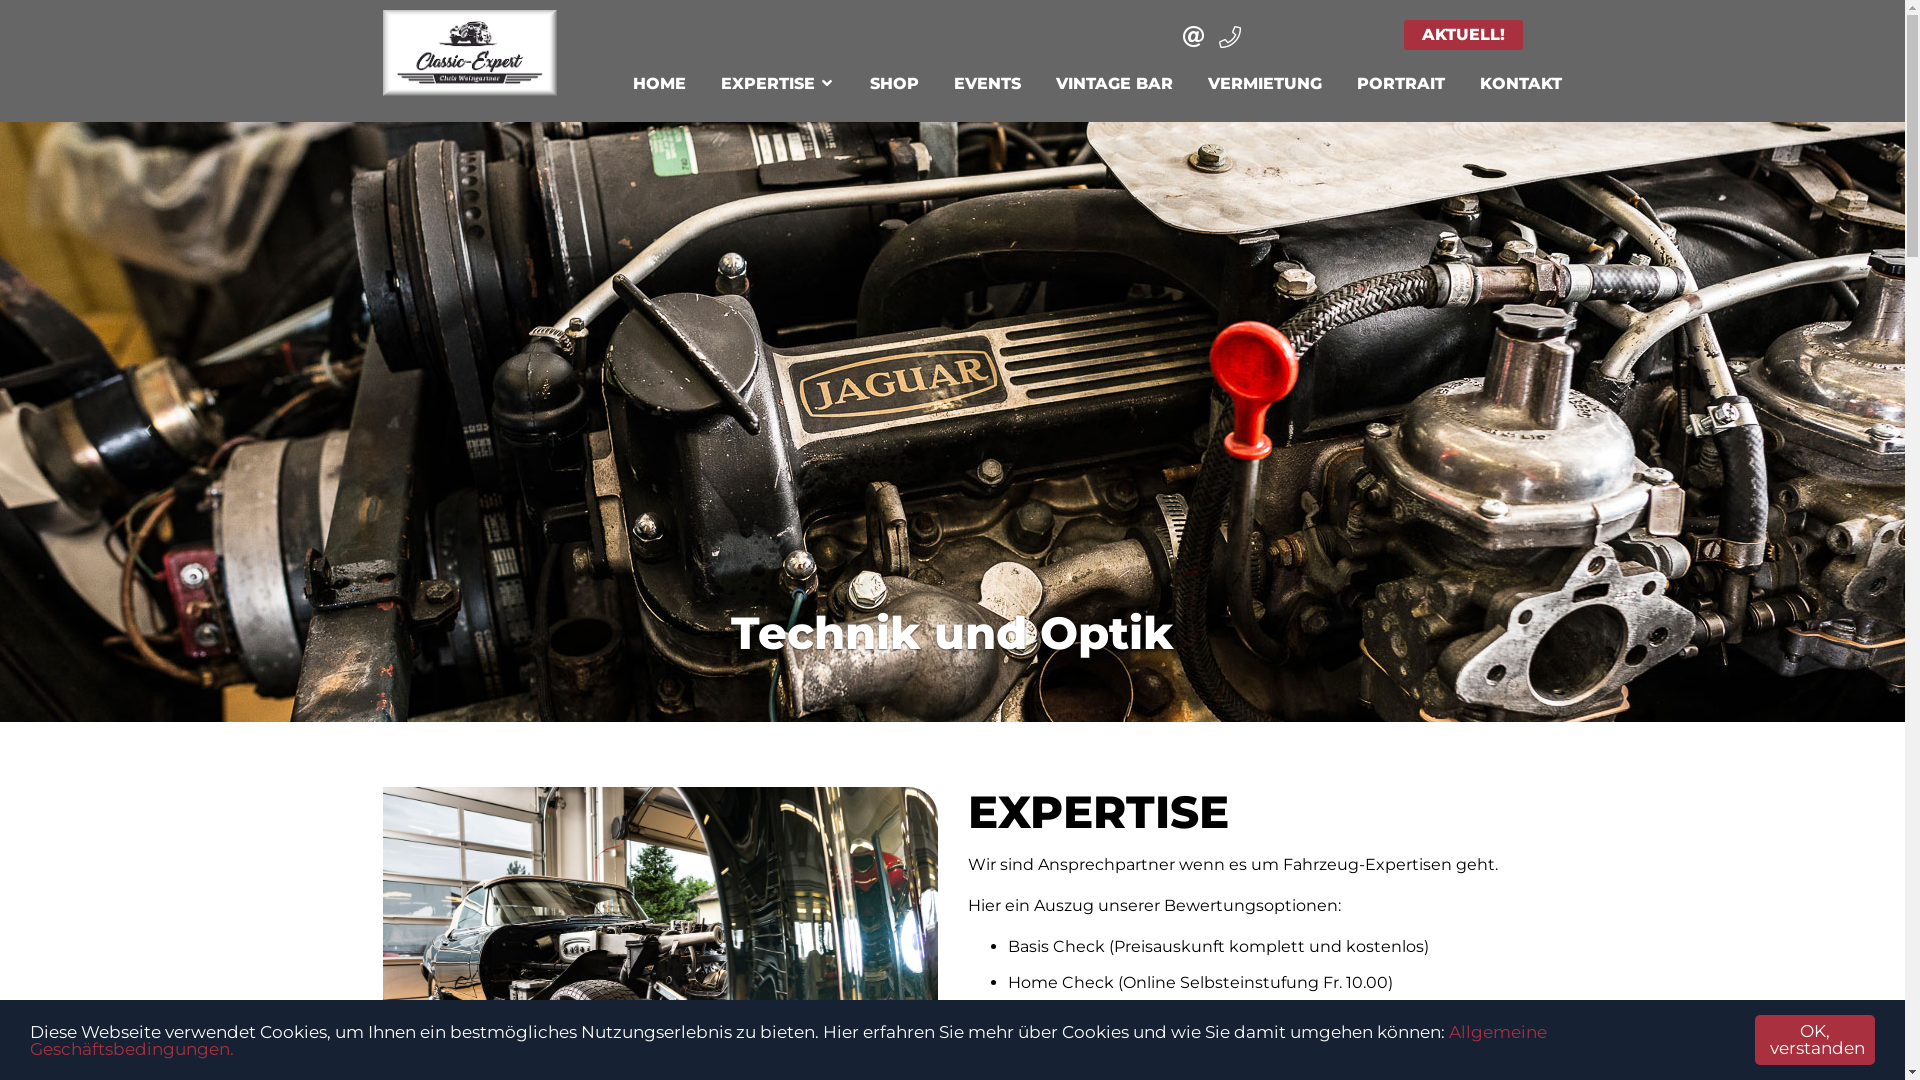  Describe the element at coordinates (1464, 35) in the screenshot. I see `AKTUELL!` at that location.